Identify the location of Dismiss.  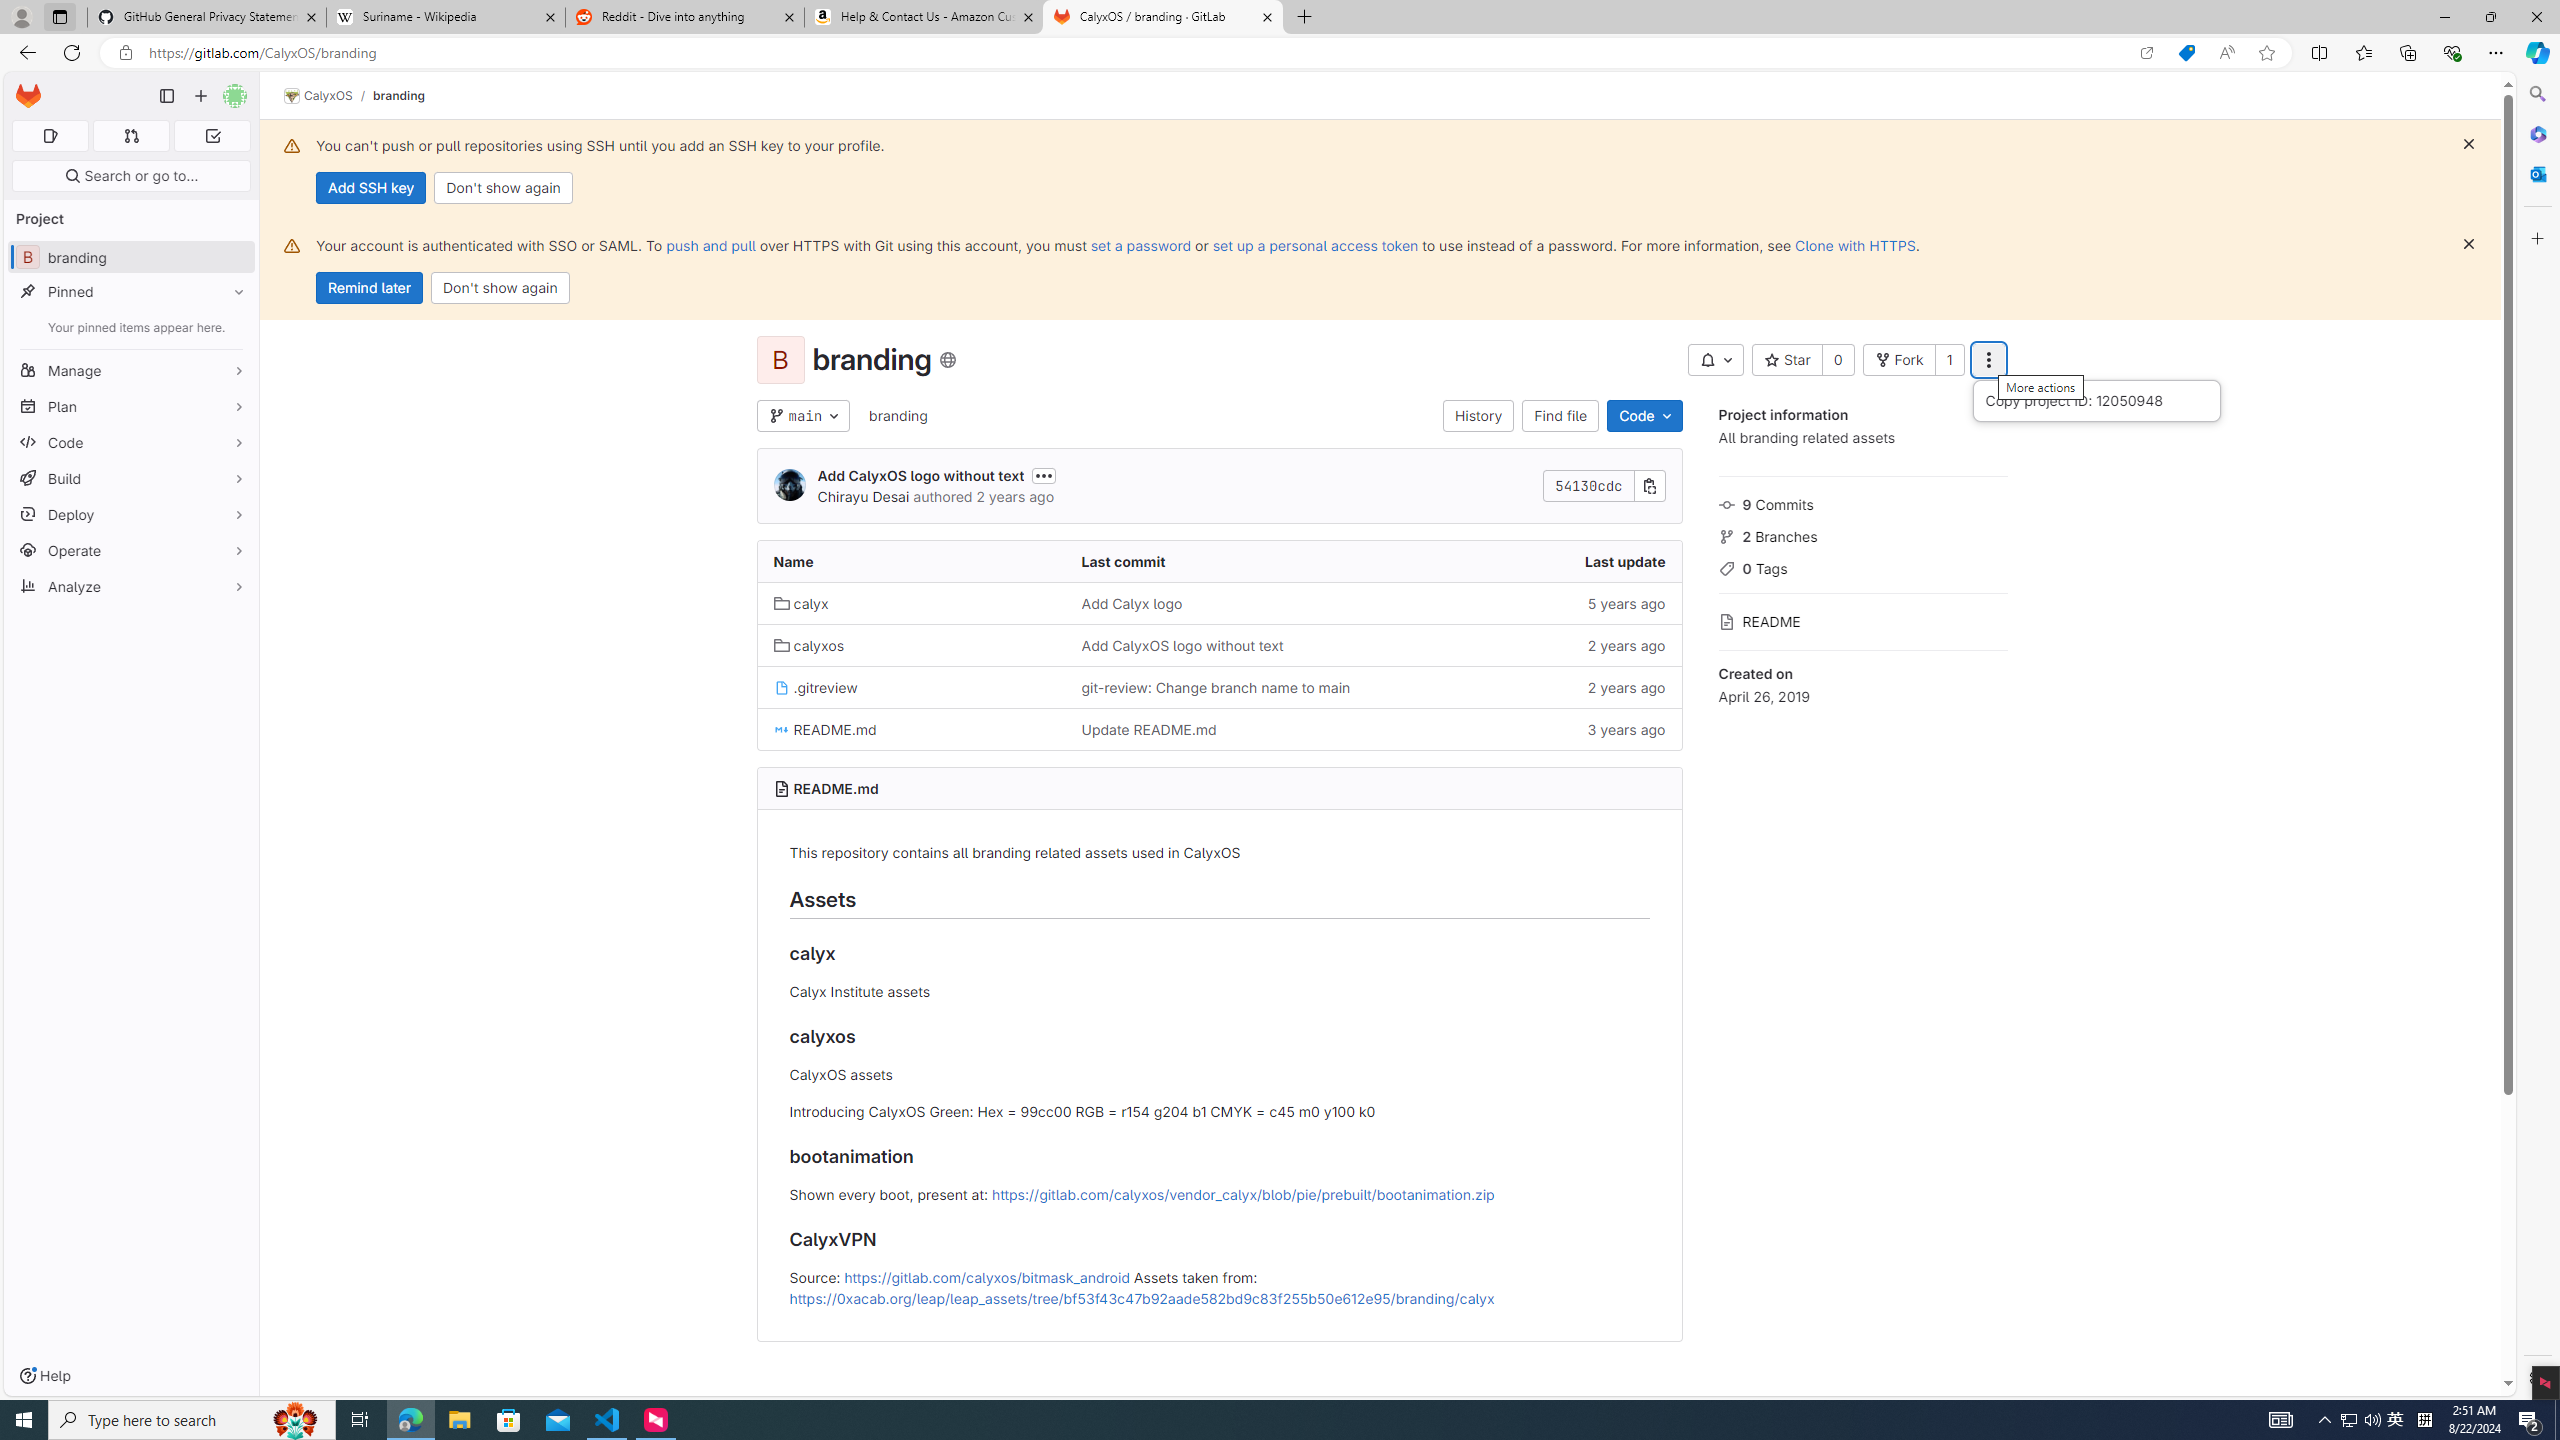
(2468, 244).